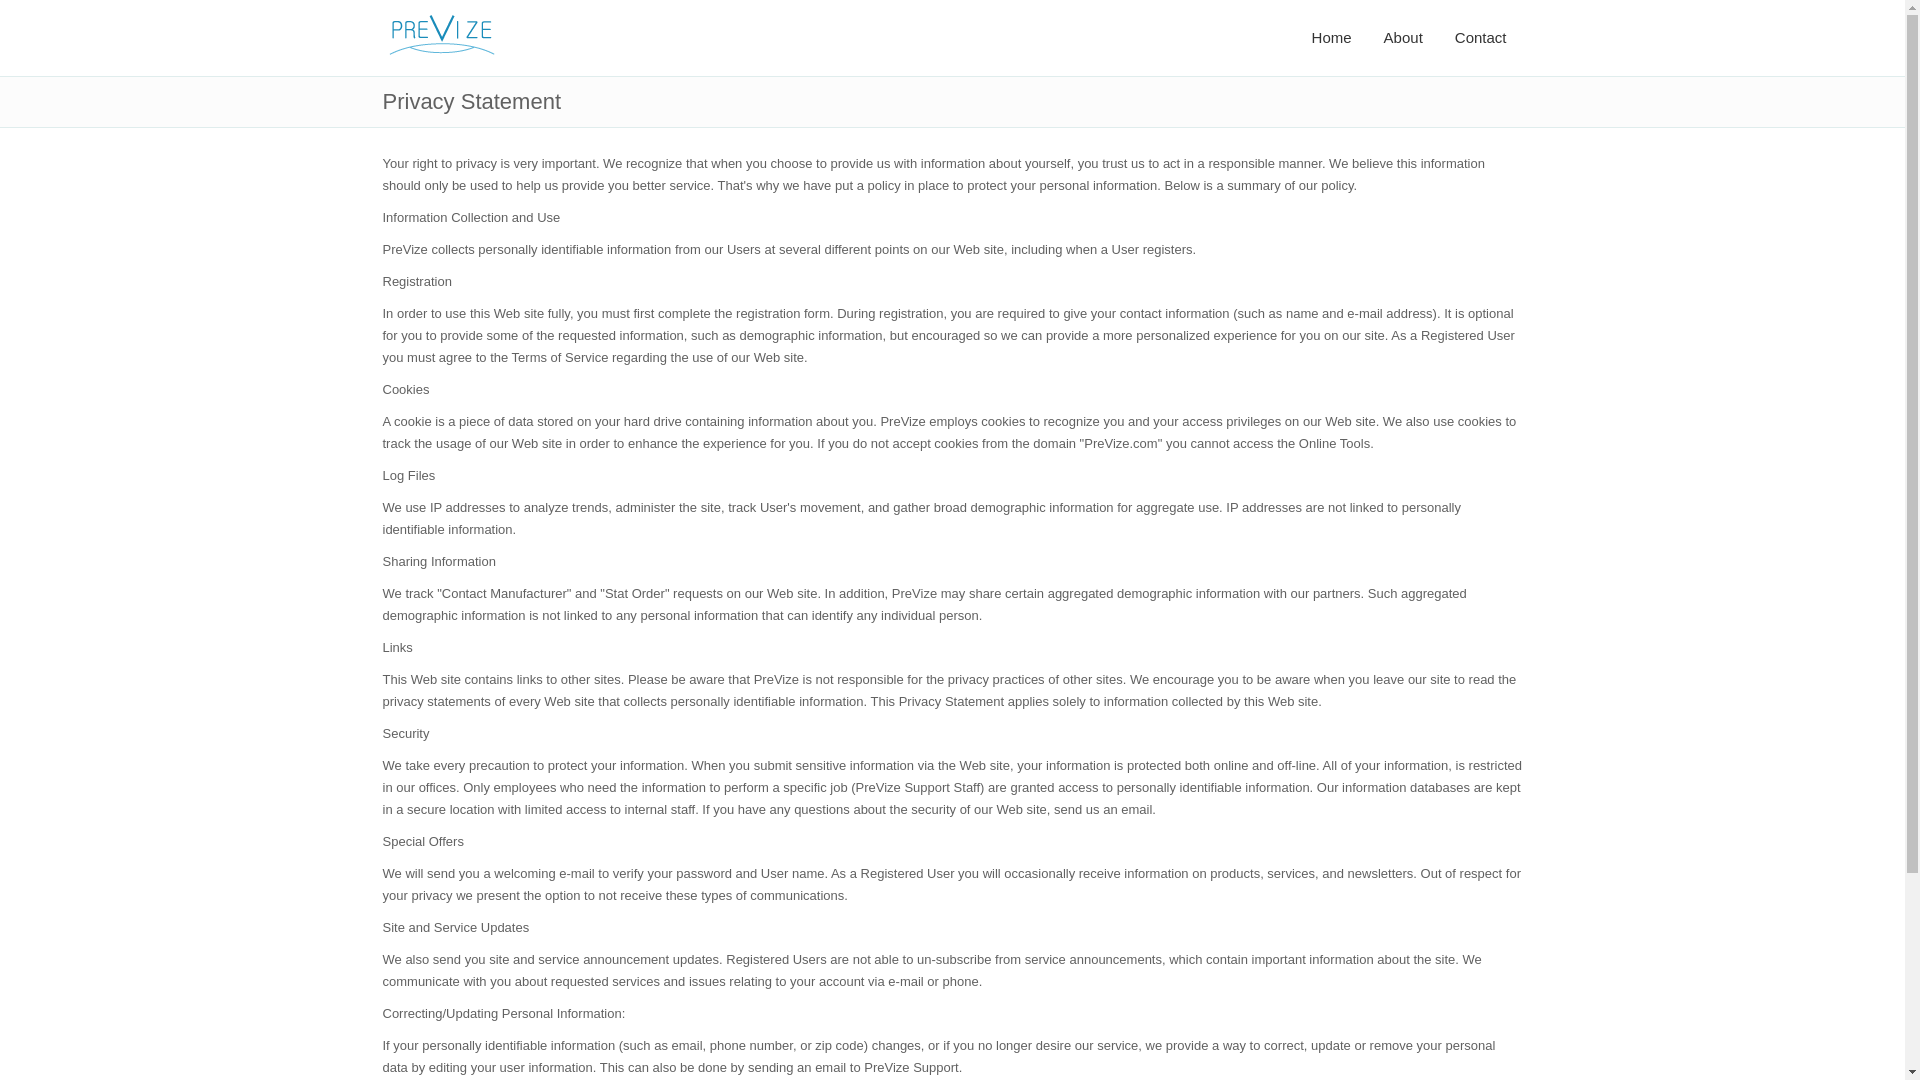 The width and height of the screenshot is (1920, 1080). What do you see at coordinates (1480, 38) in the screenshot?
I see `Contact` at bounding box center [1480, 38].